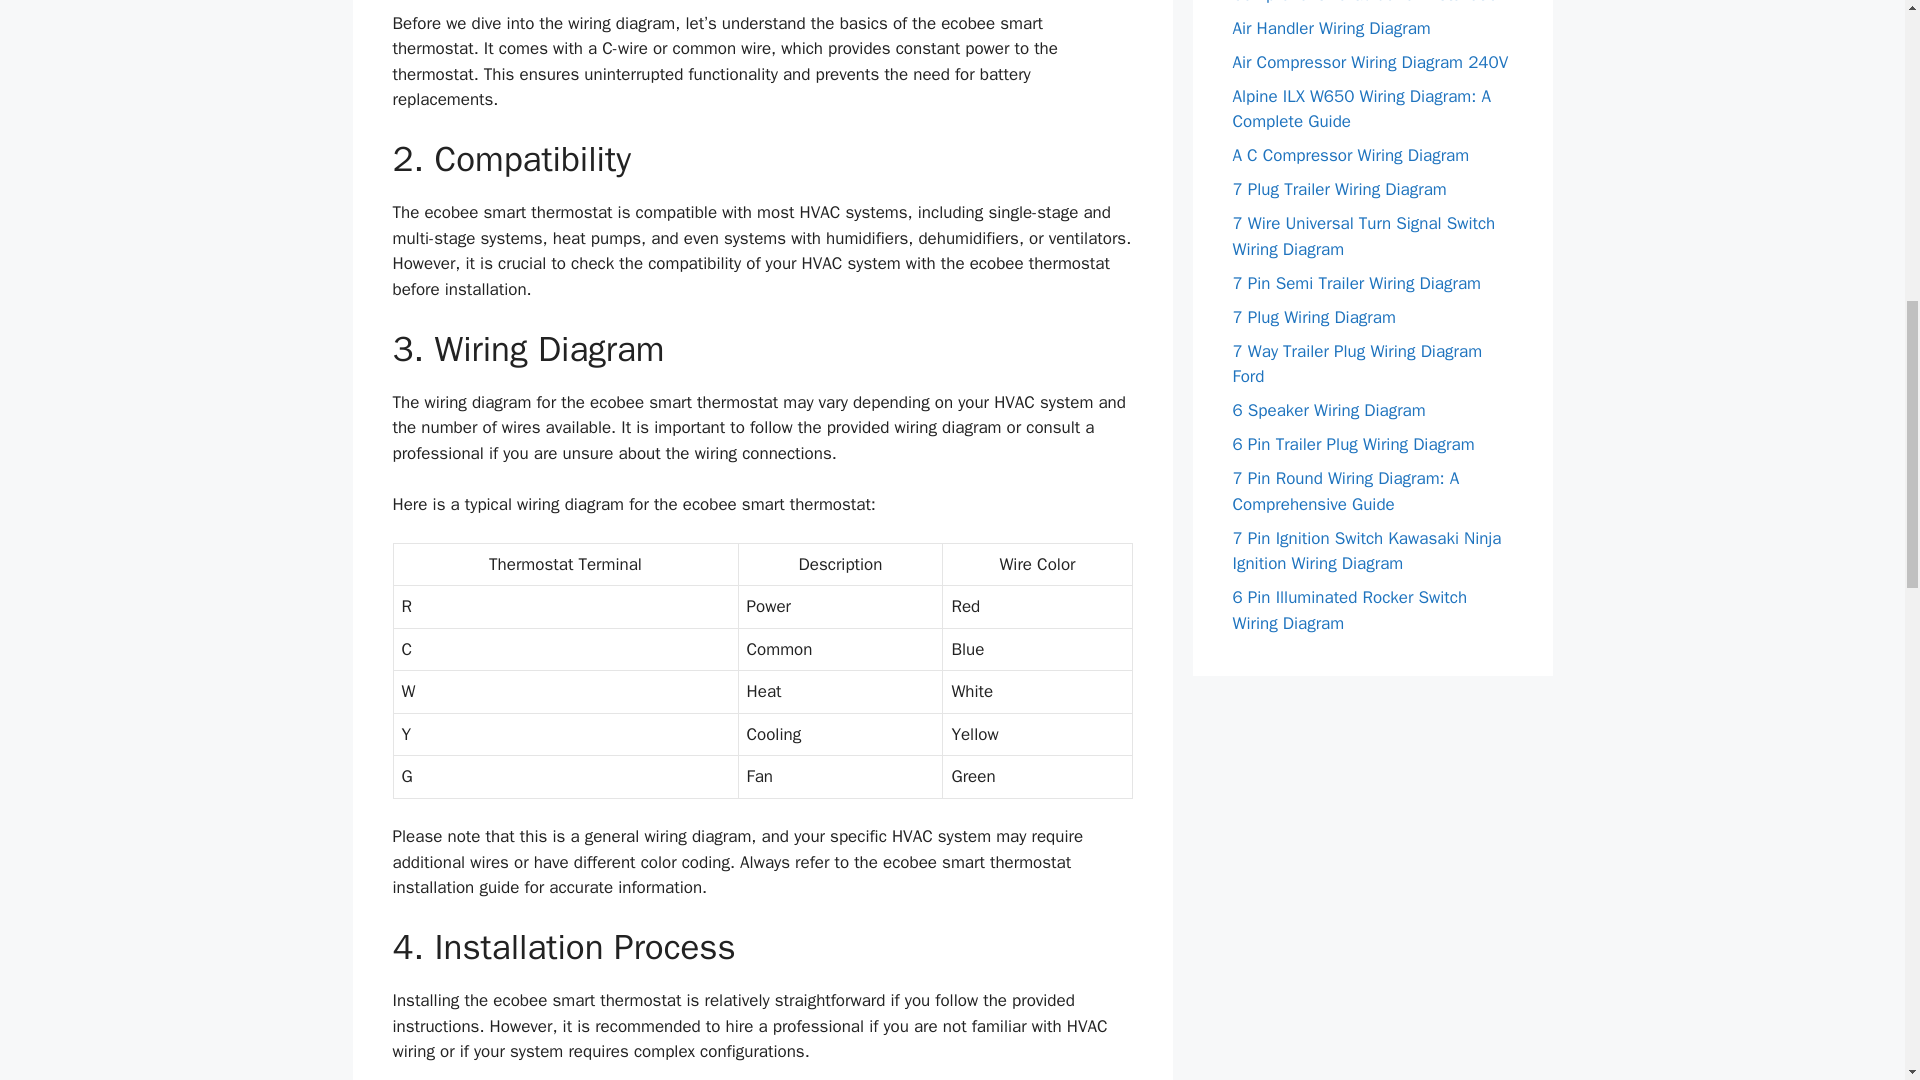 This screenshot has height=1080, width=1920. I want to click on Air Handler Wiring Diagram, so click(1331, 28).